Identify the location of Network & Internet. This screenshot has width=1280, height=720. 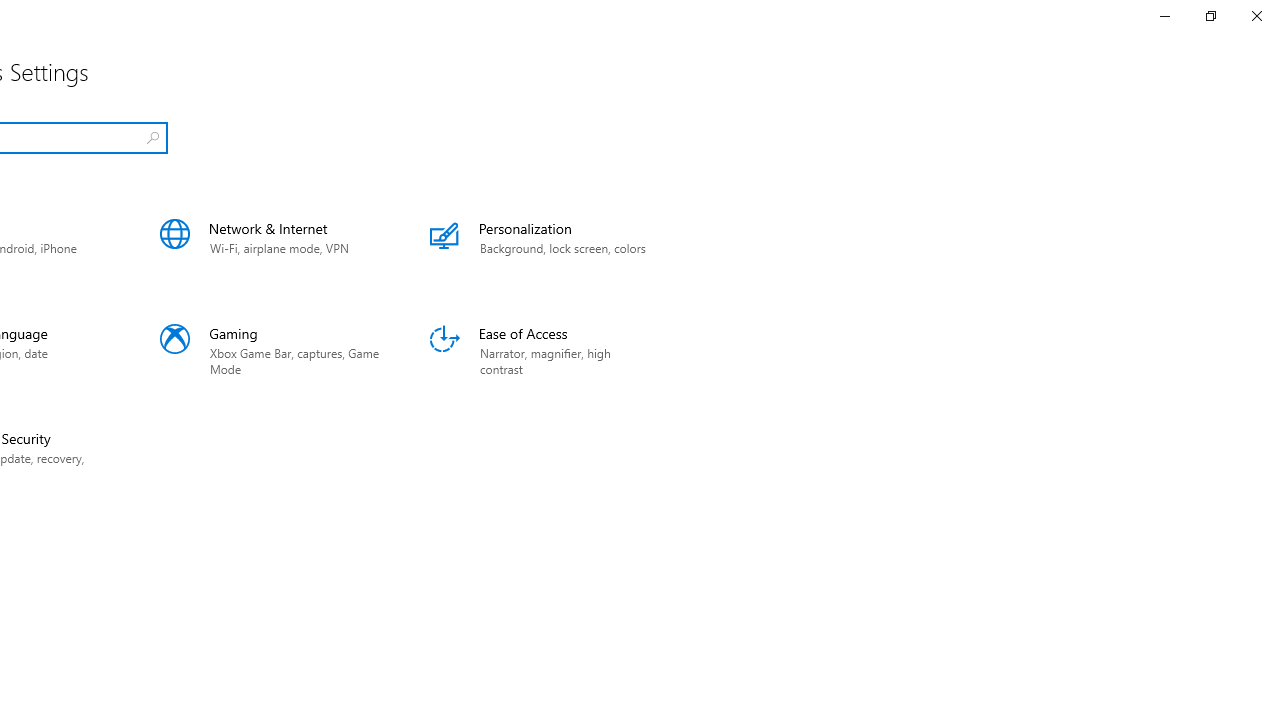
(270, 246).